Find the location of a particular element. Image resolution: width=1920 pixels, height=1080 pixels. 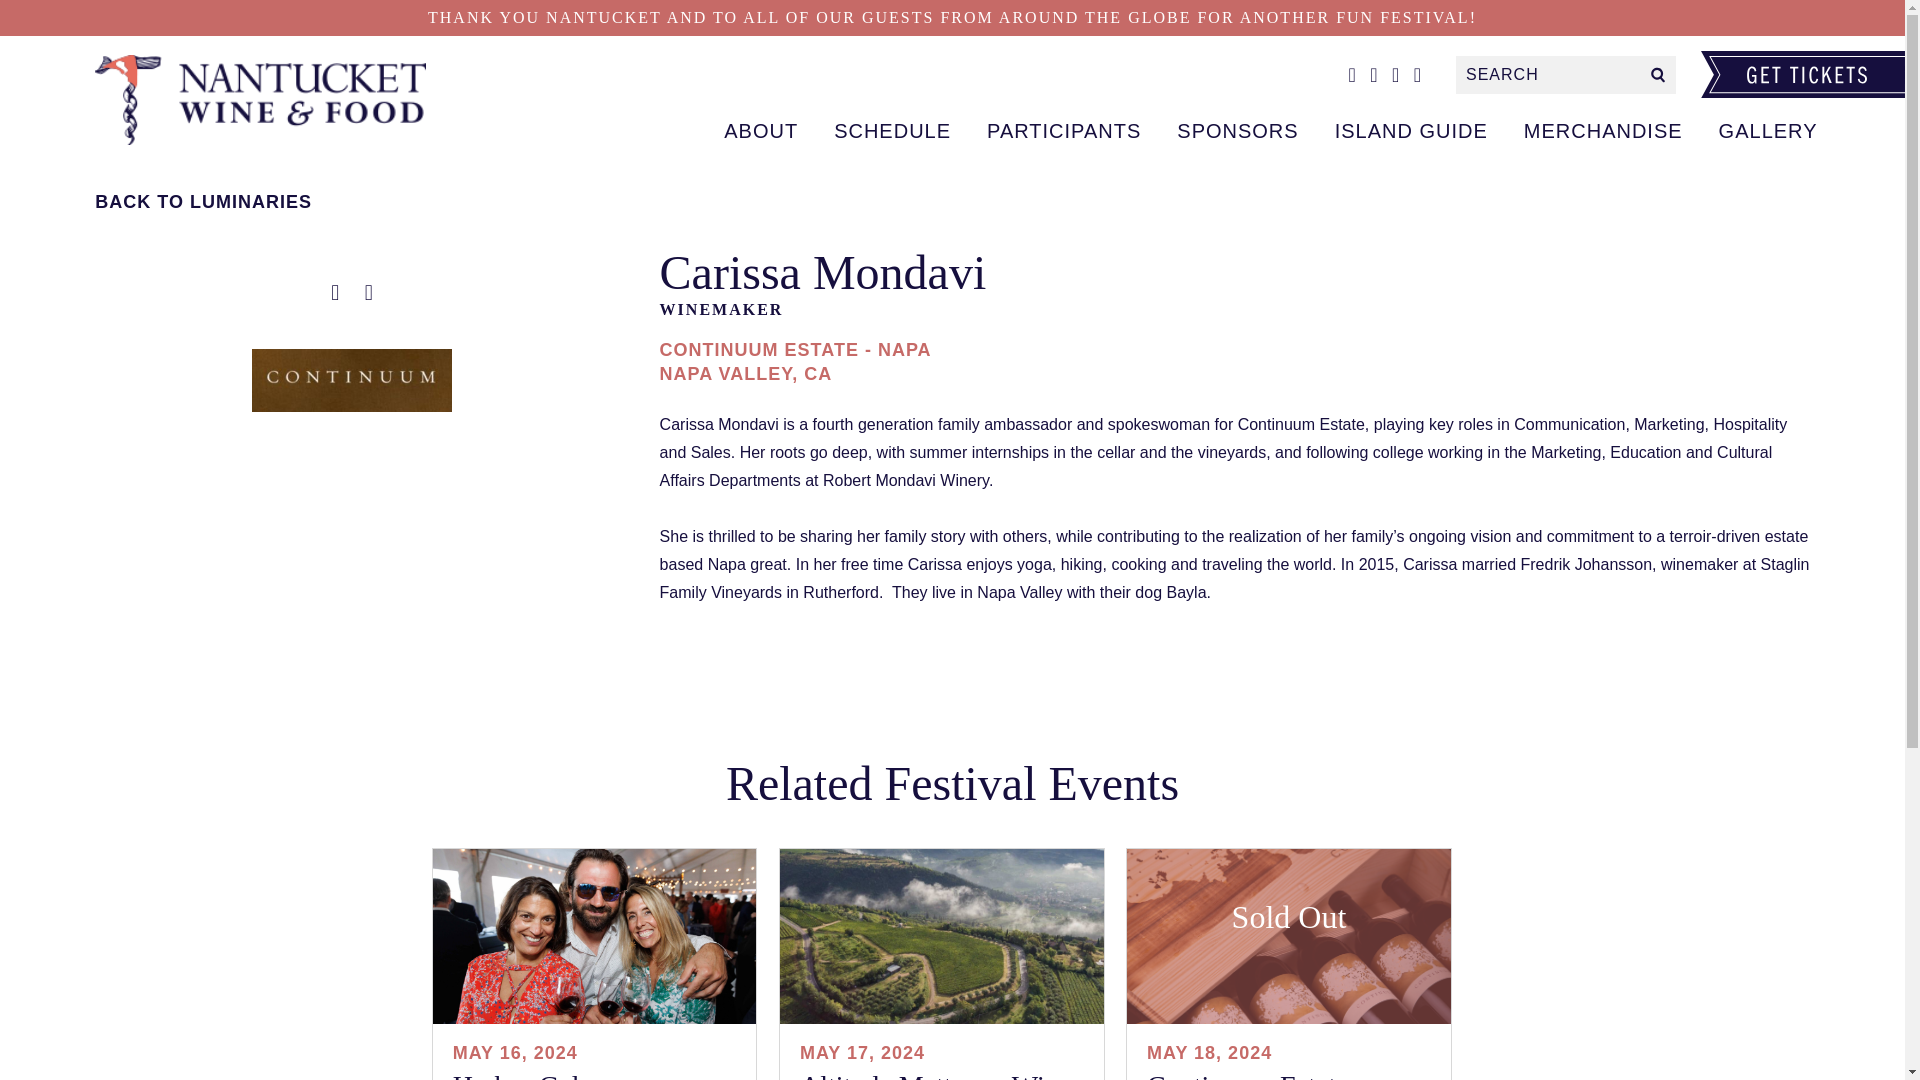

ISLAND GUIDE is located at coordinates (1411, 131).